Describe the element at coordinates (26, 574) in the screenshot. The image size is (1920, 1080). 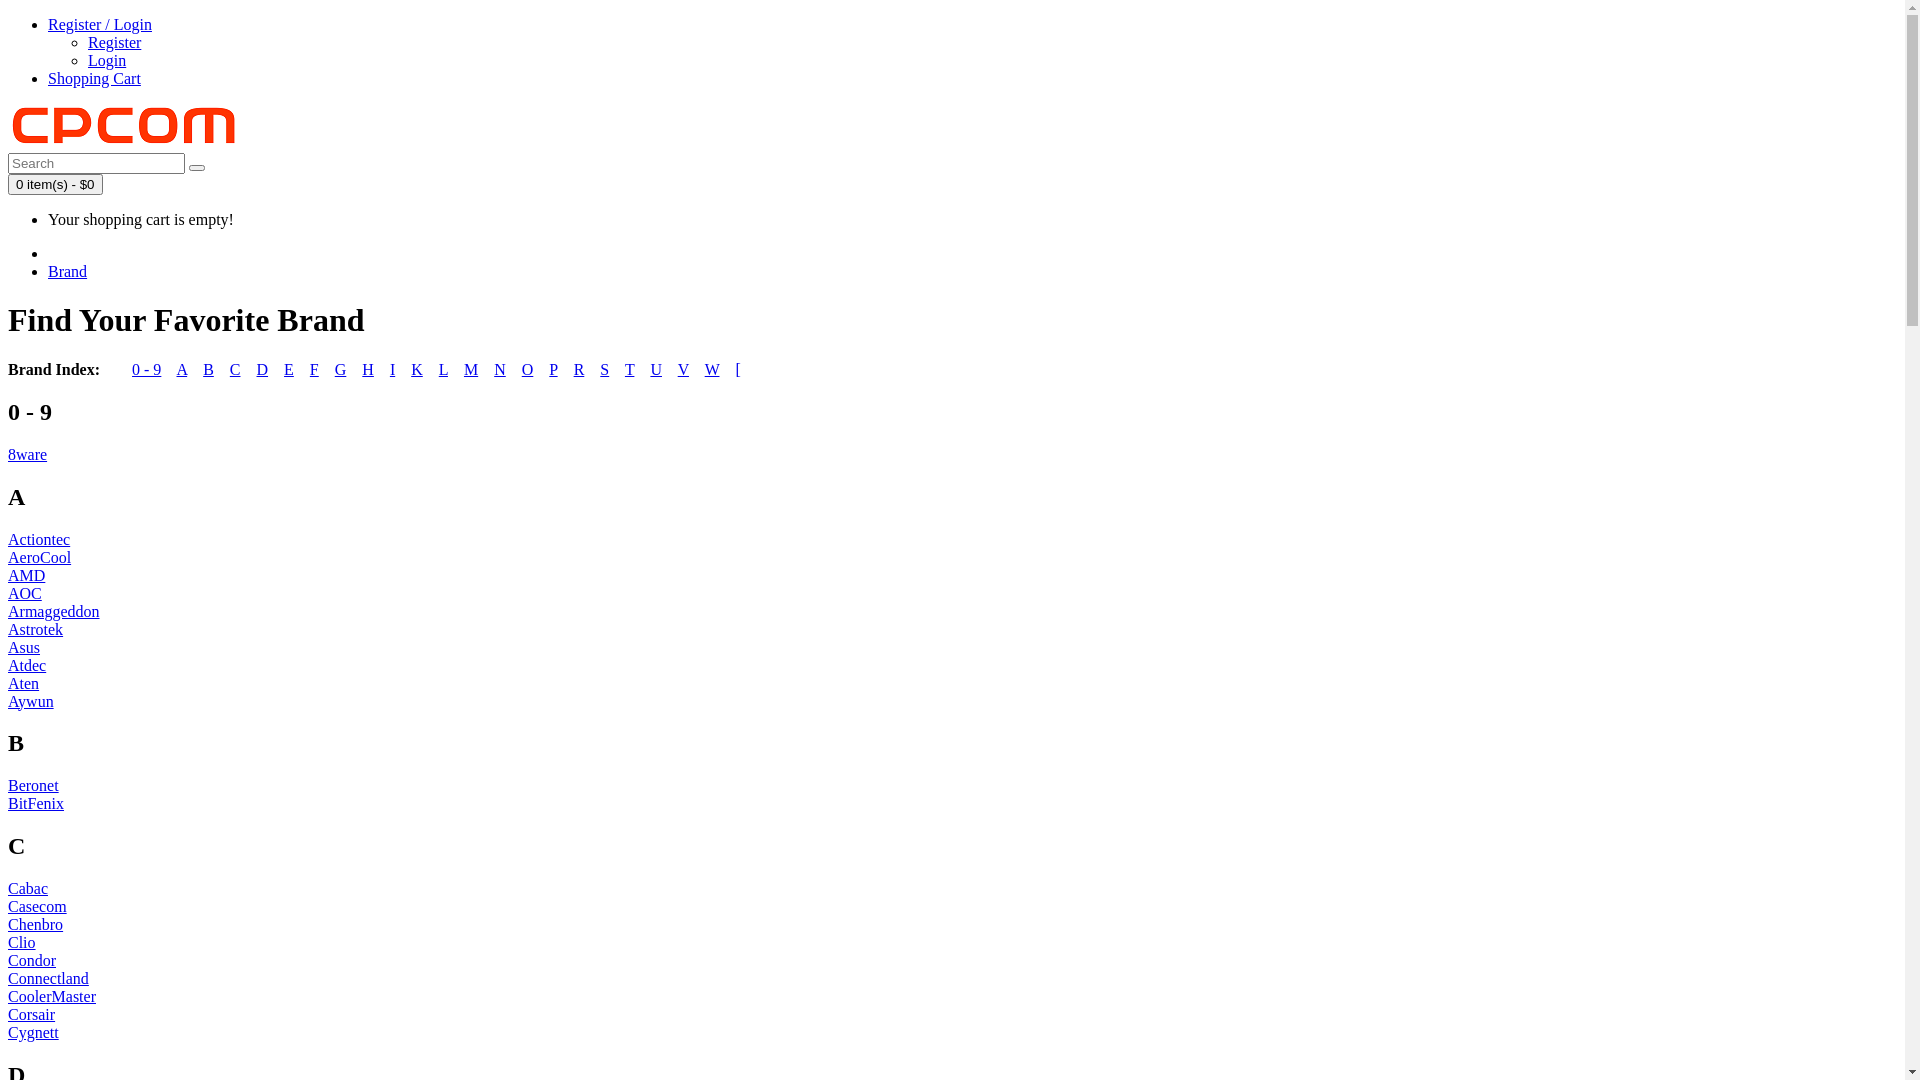
I see `AMD` at that location.